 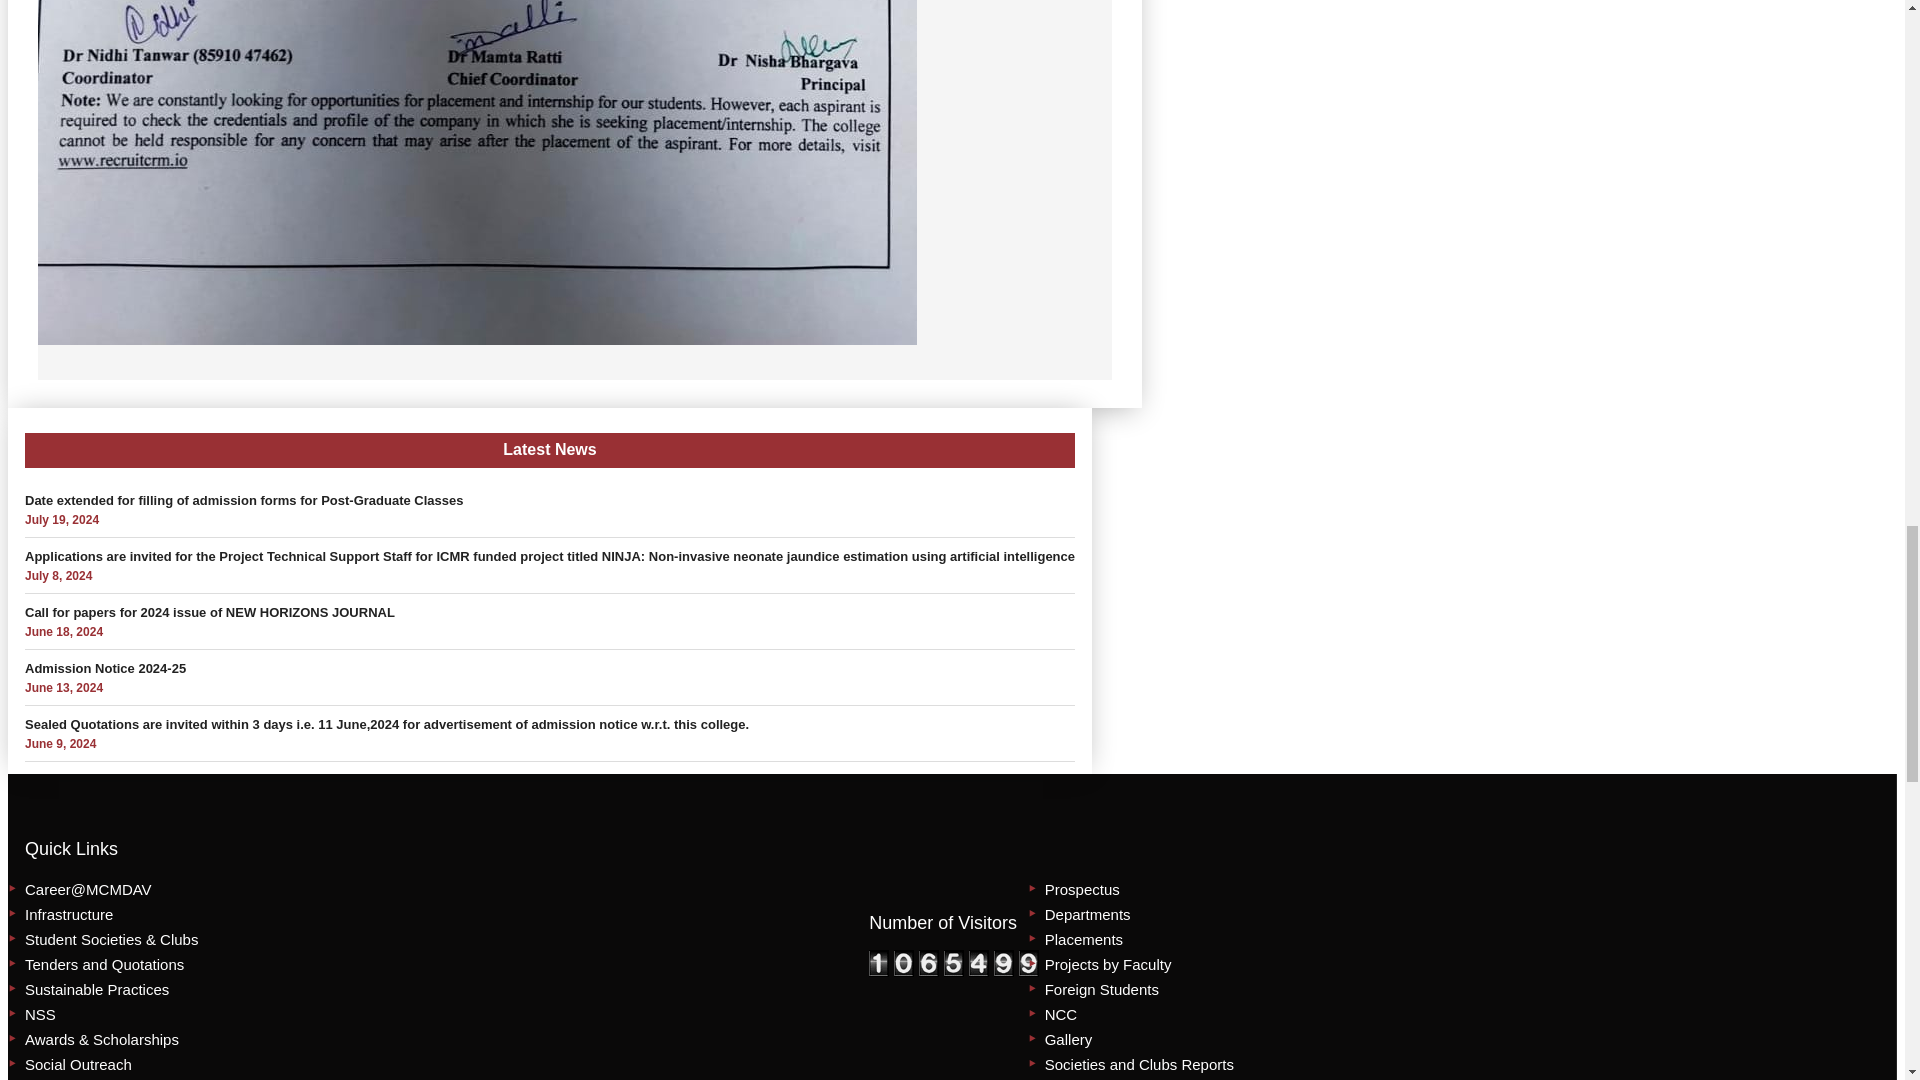 I want to click on Admission Notice 2024-25, so click(x=105, y=668).